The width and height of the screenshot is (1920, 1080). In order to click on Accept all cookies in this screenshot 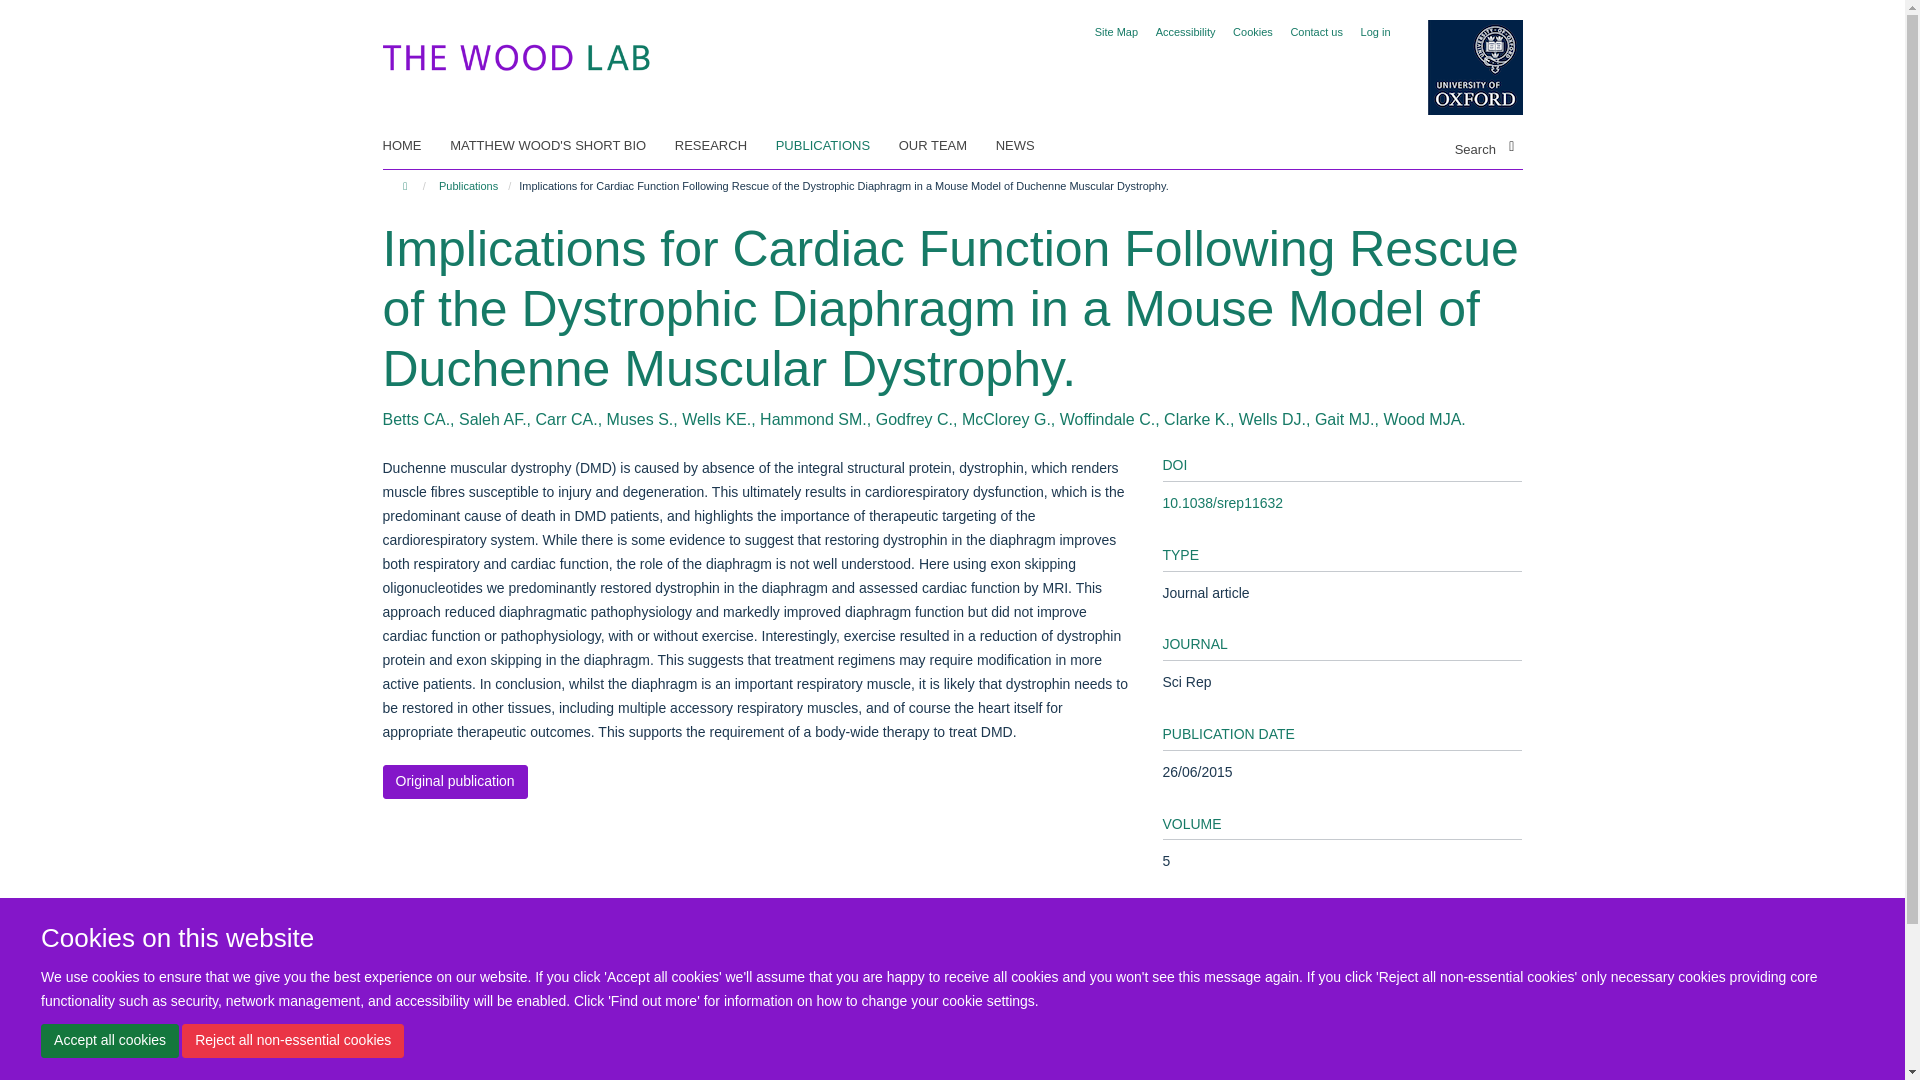, I will do `click(109, 1040)`.